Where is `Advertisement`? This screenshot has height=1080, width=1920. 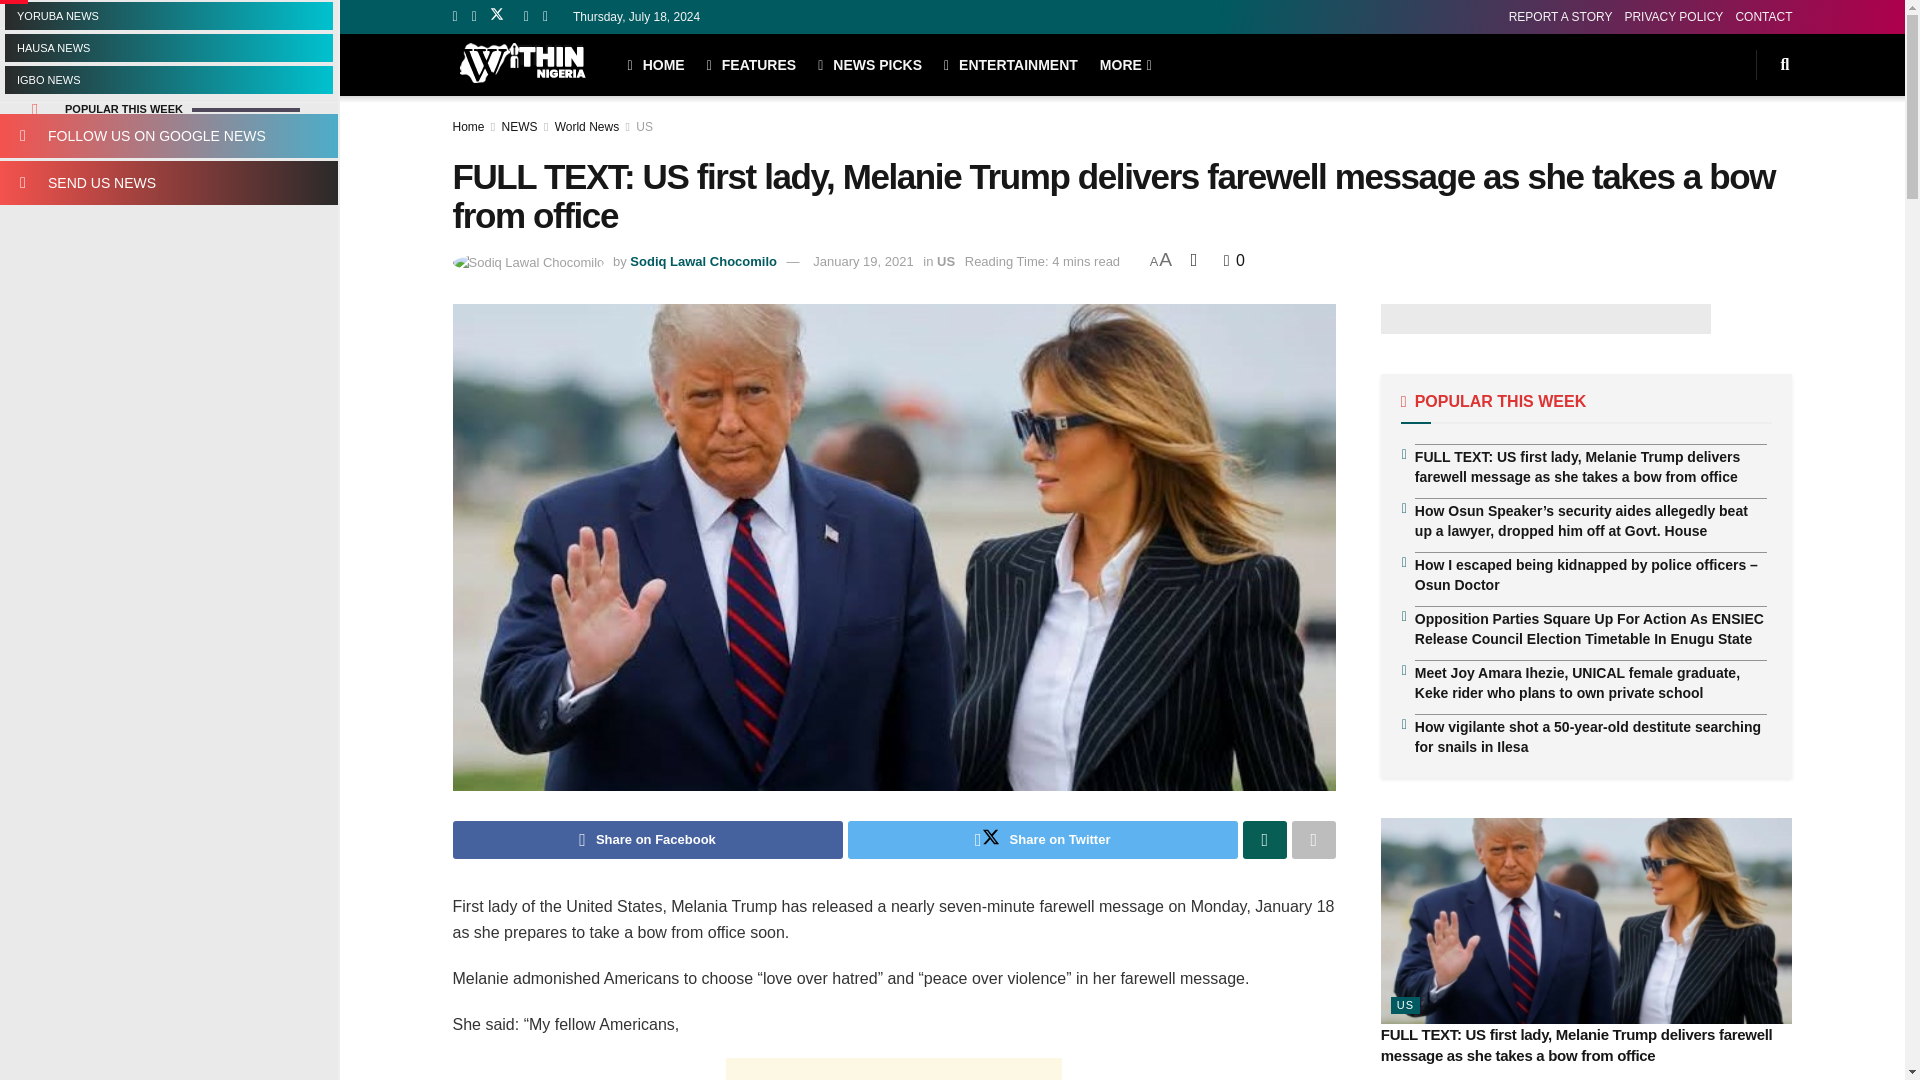
Advertisement is located at coordinates (893, 1069).